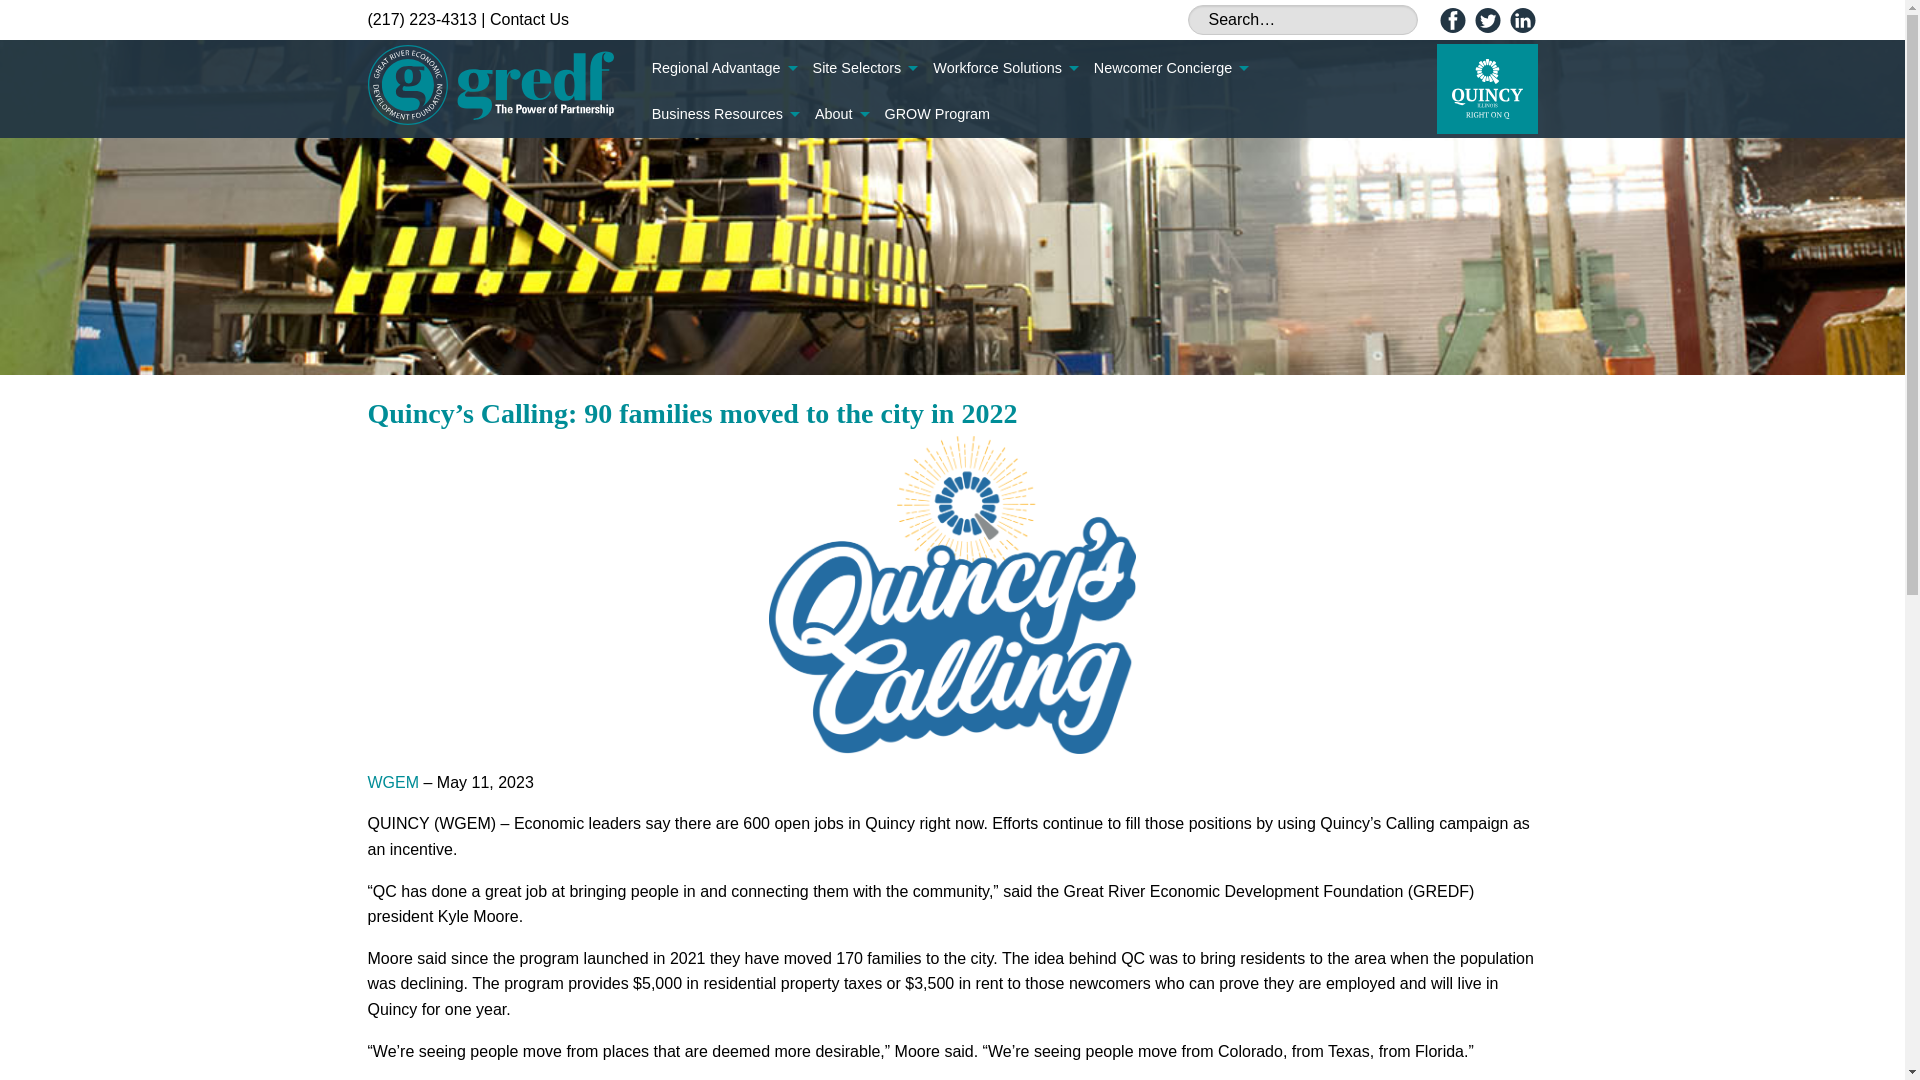 The width and height of the screenshot is (1920, 1080). What do you see at coordinates (724, 114) in the screenshot?
I see `Business Resources` at bounding box center [724, 114].